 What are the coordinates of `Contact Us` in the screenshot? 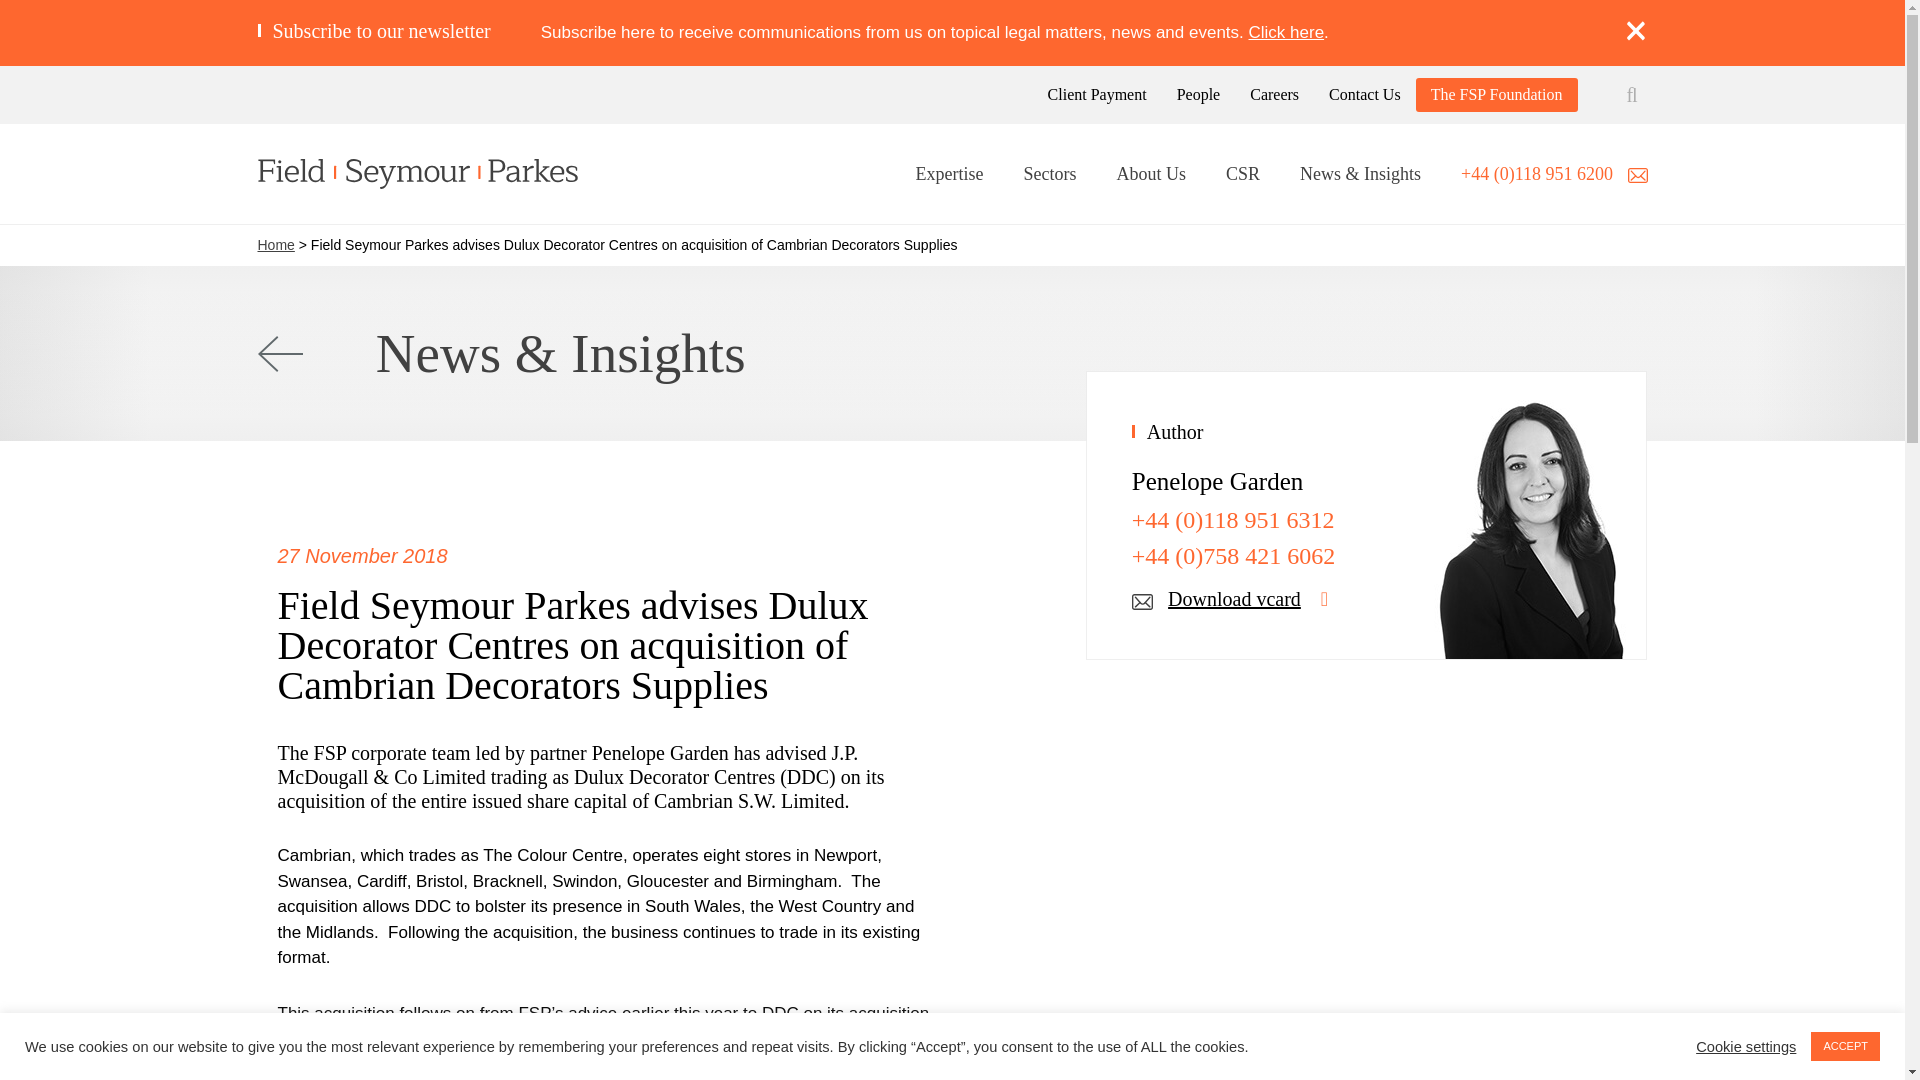 It's located at (1364, 94).